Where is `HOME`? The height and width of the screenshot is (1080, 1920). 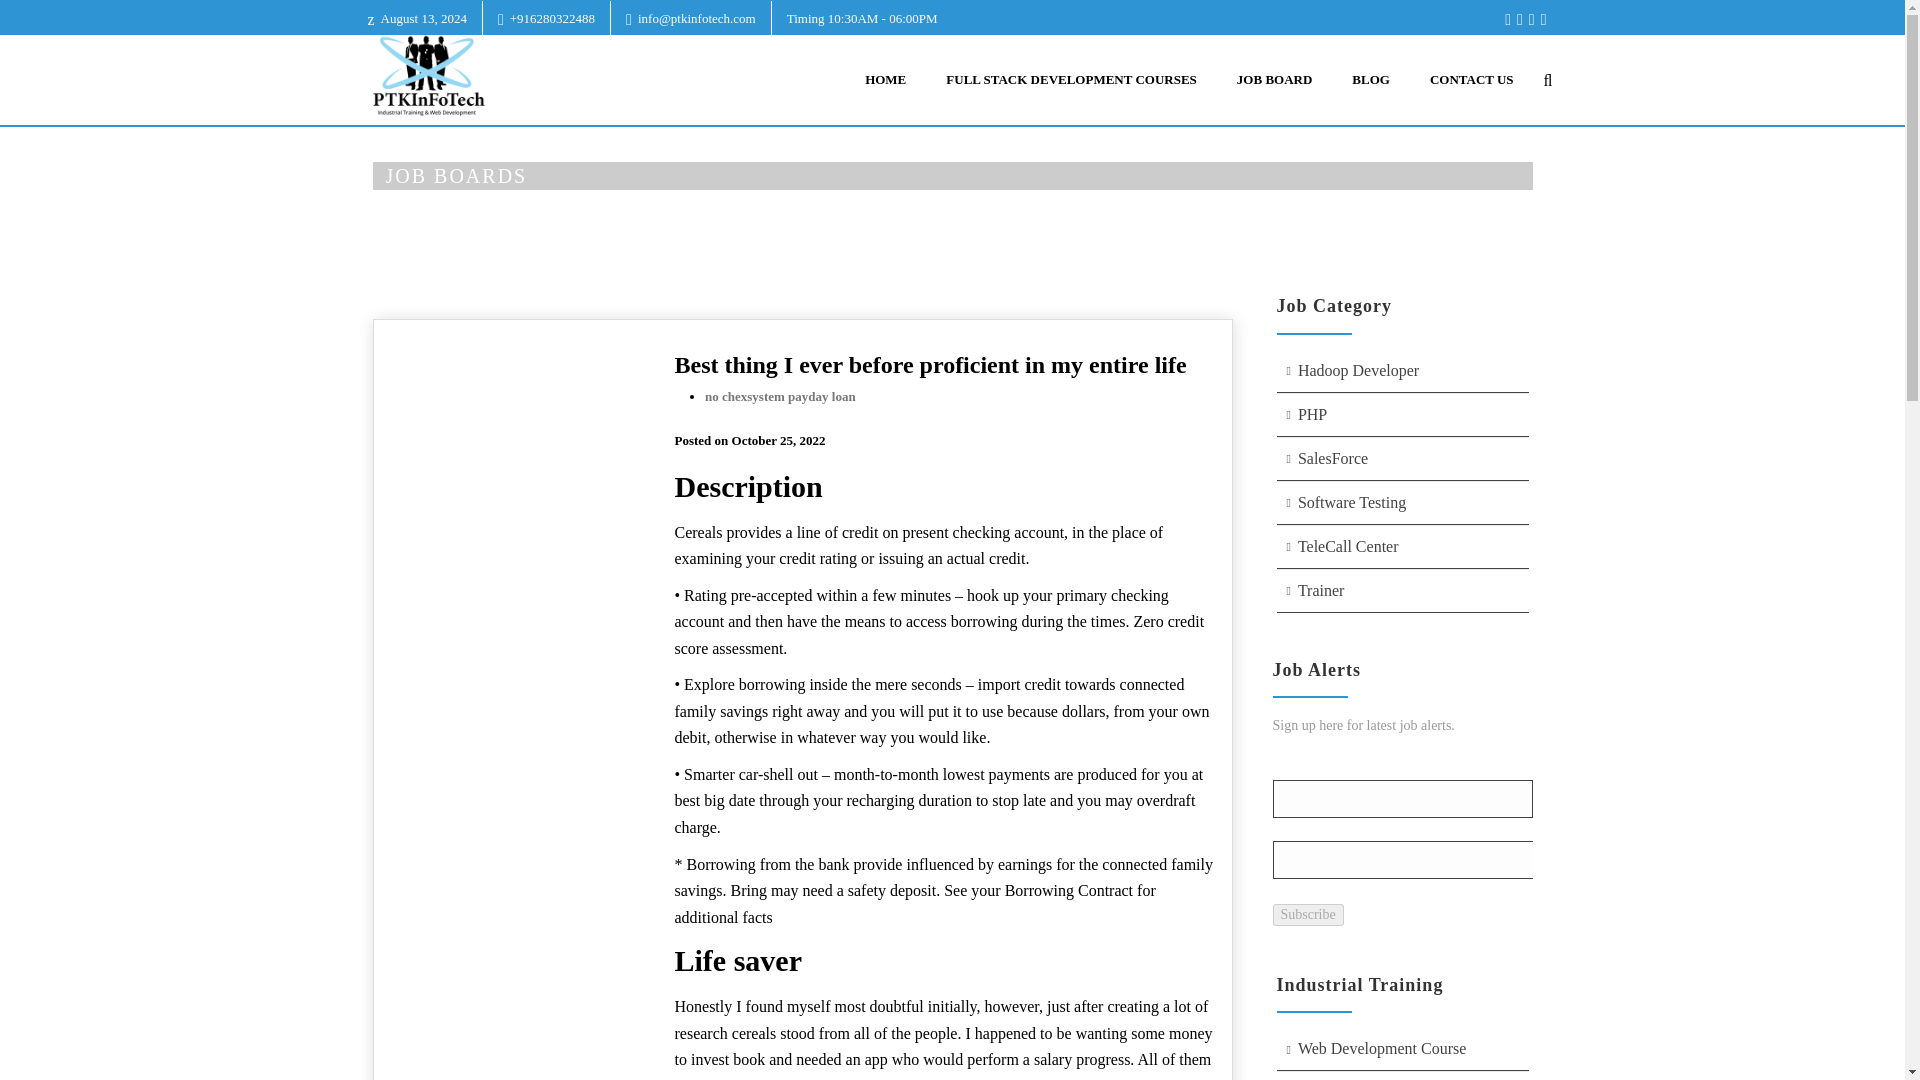
HOME is located at coordinates (884, 80).